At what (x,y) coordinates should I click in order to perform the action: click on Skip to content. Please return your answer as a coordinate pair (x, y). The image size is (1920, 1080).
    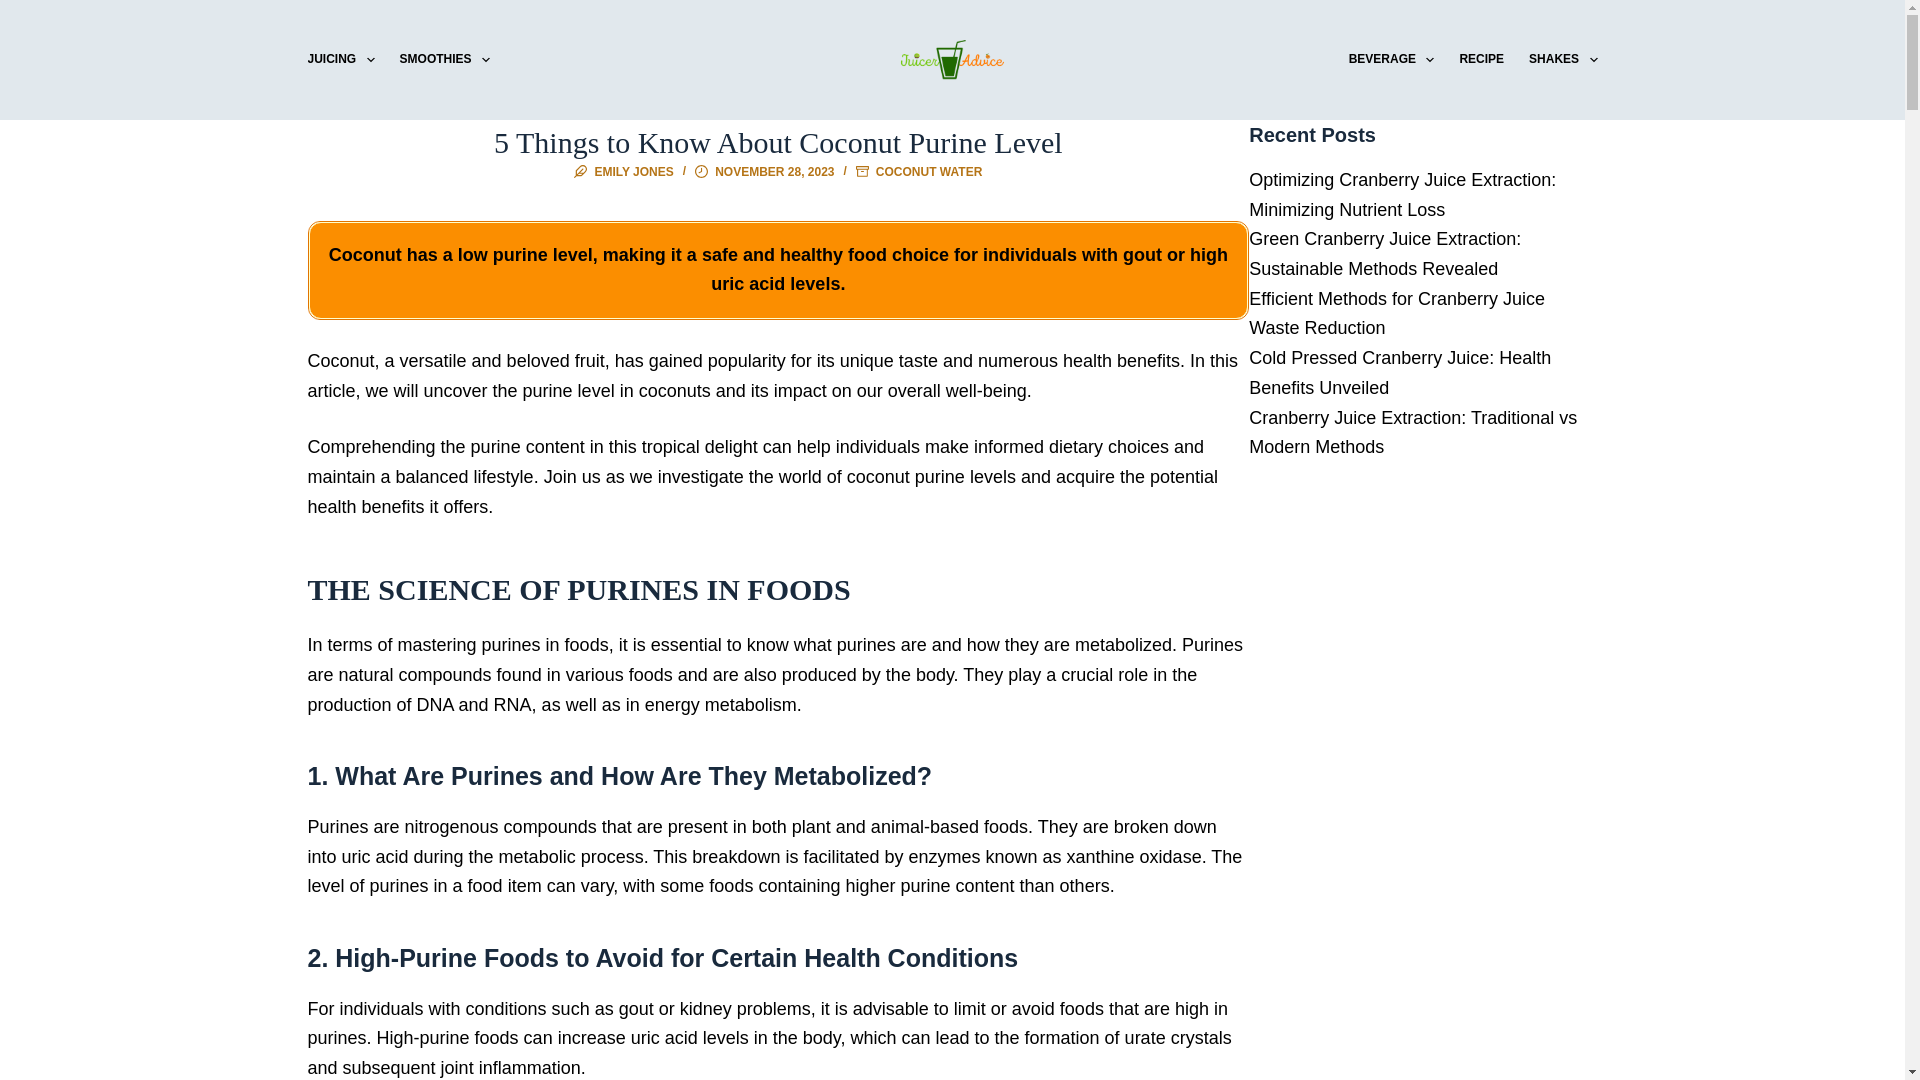
    Looking at the image, I should click on (20, 10).